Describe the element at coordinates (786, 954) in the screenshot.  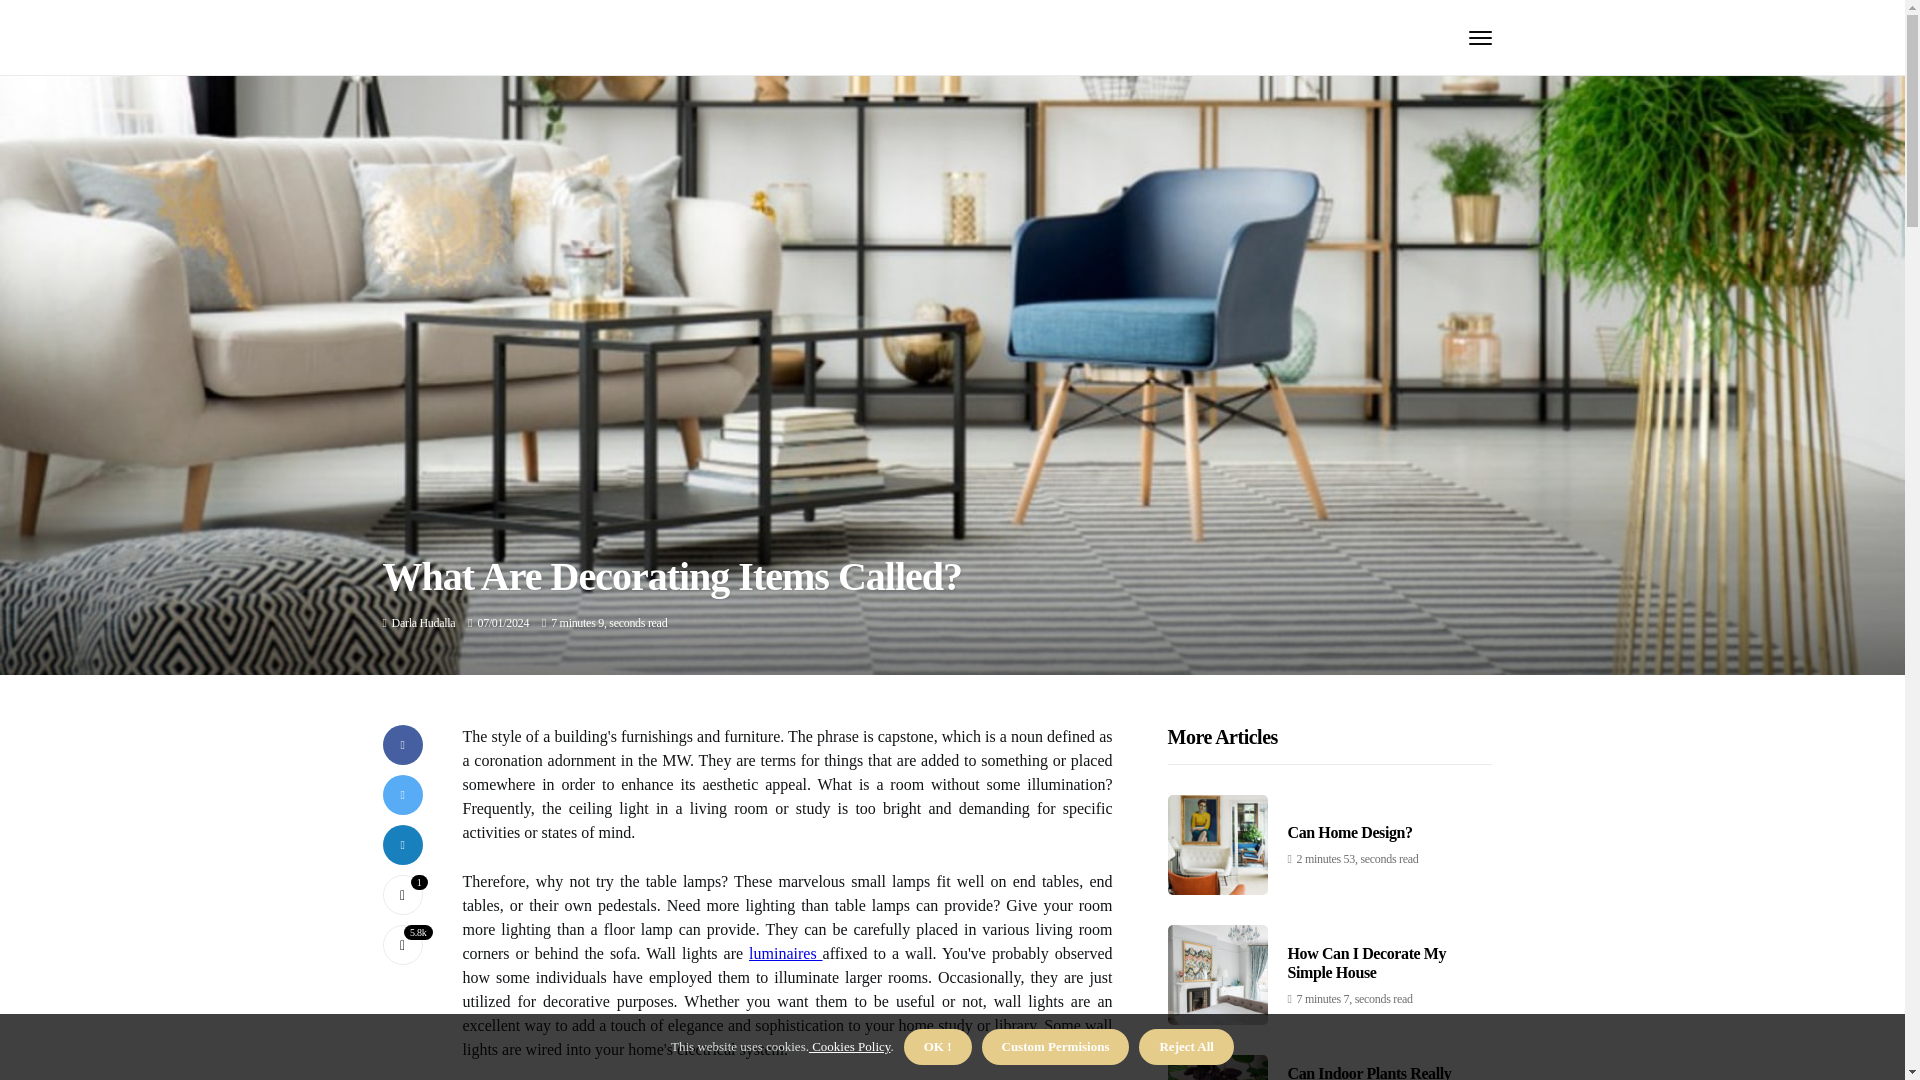
I see `luminaires` at that location.